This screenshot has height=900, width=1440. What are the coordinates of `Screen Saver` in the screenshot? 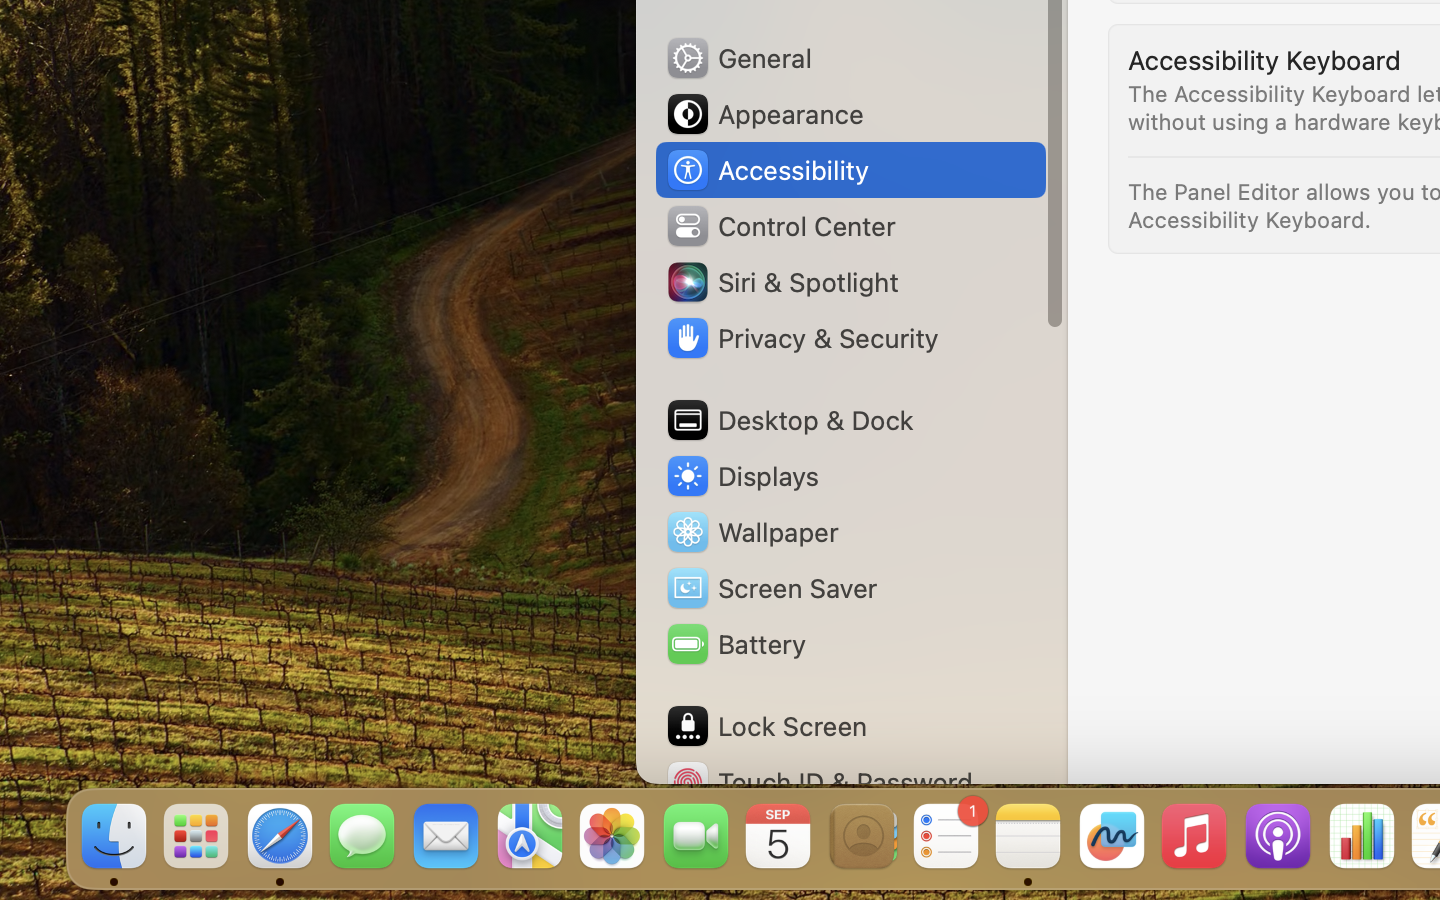 It's located at (771, 588).